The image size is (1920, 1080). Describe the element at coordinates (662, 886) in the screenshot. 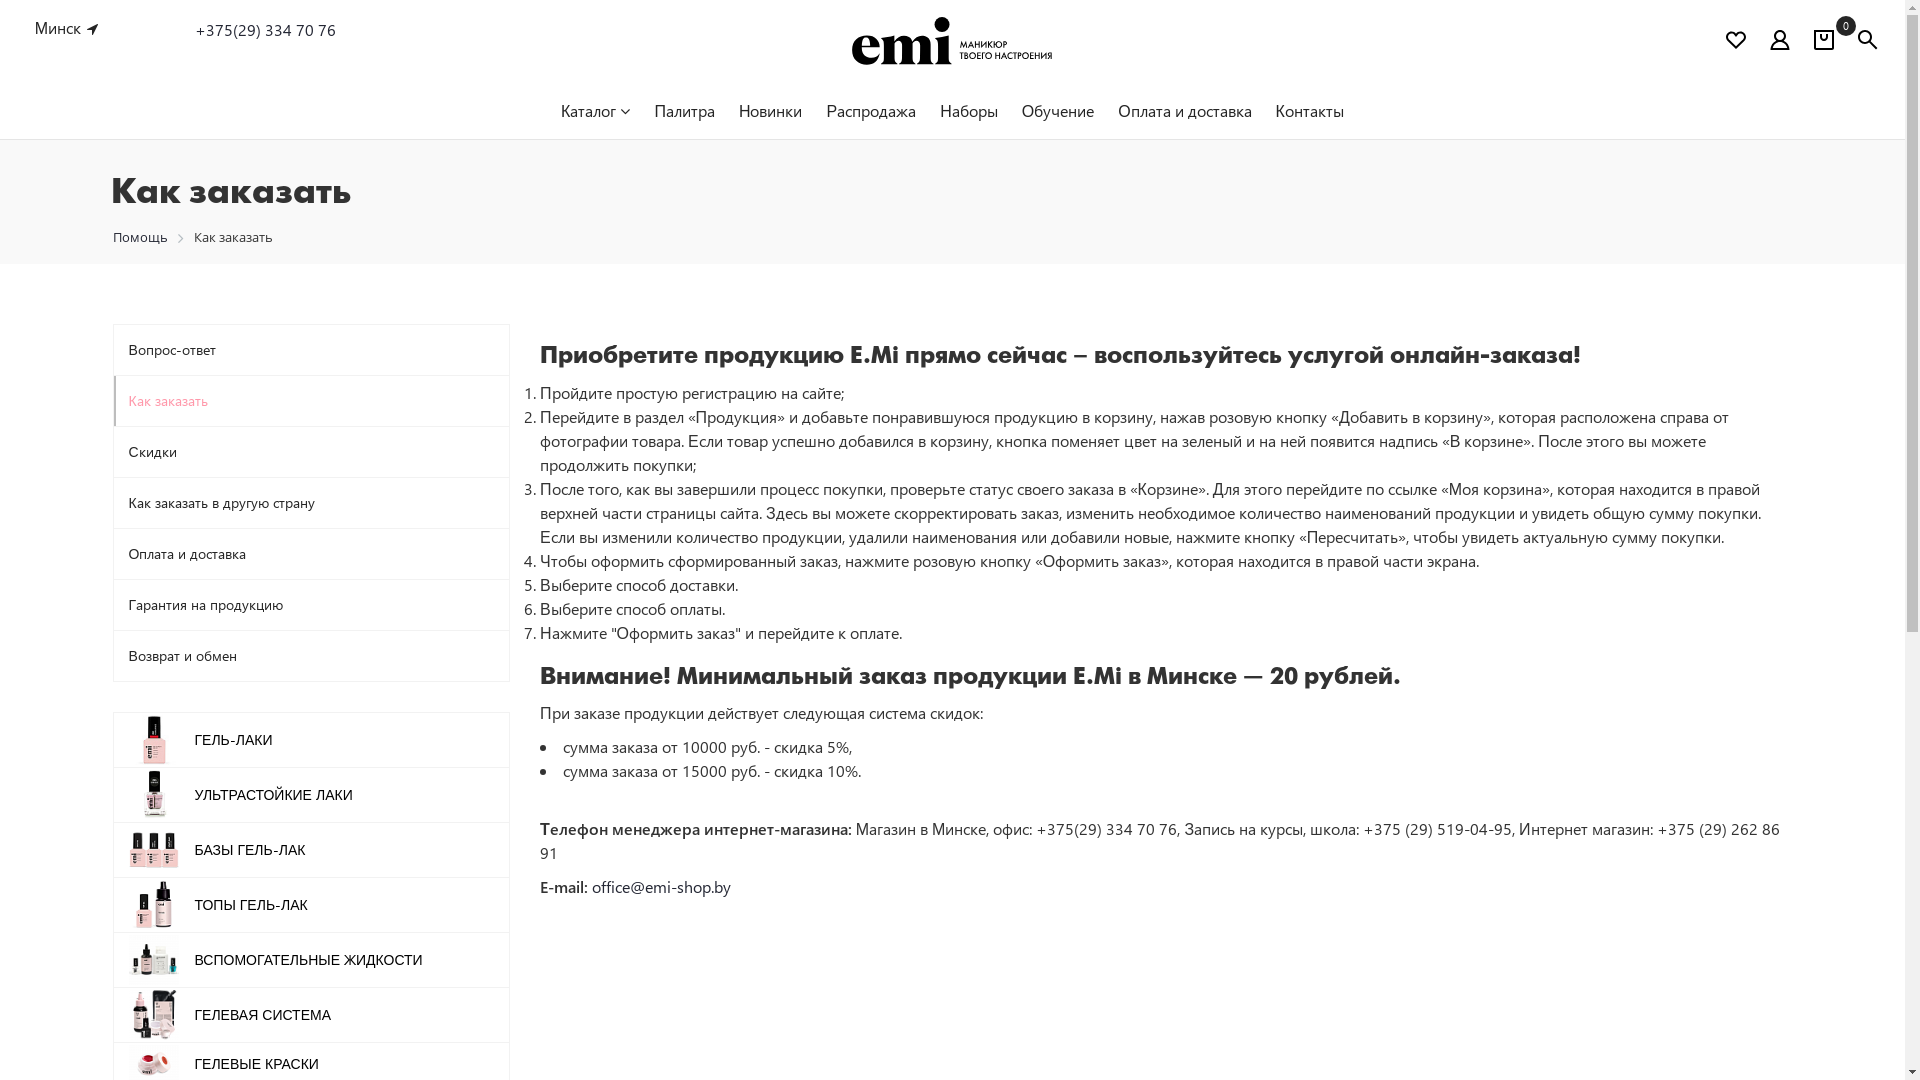

I see `office@emi-shop.by` at that location.